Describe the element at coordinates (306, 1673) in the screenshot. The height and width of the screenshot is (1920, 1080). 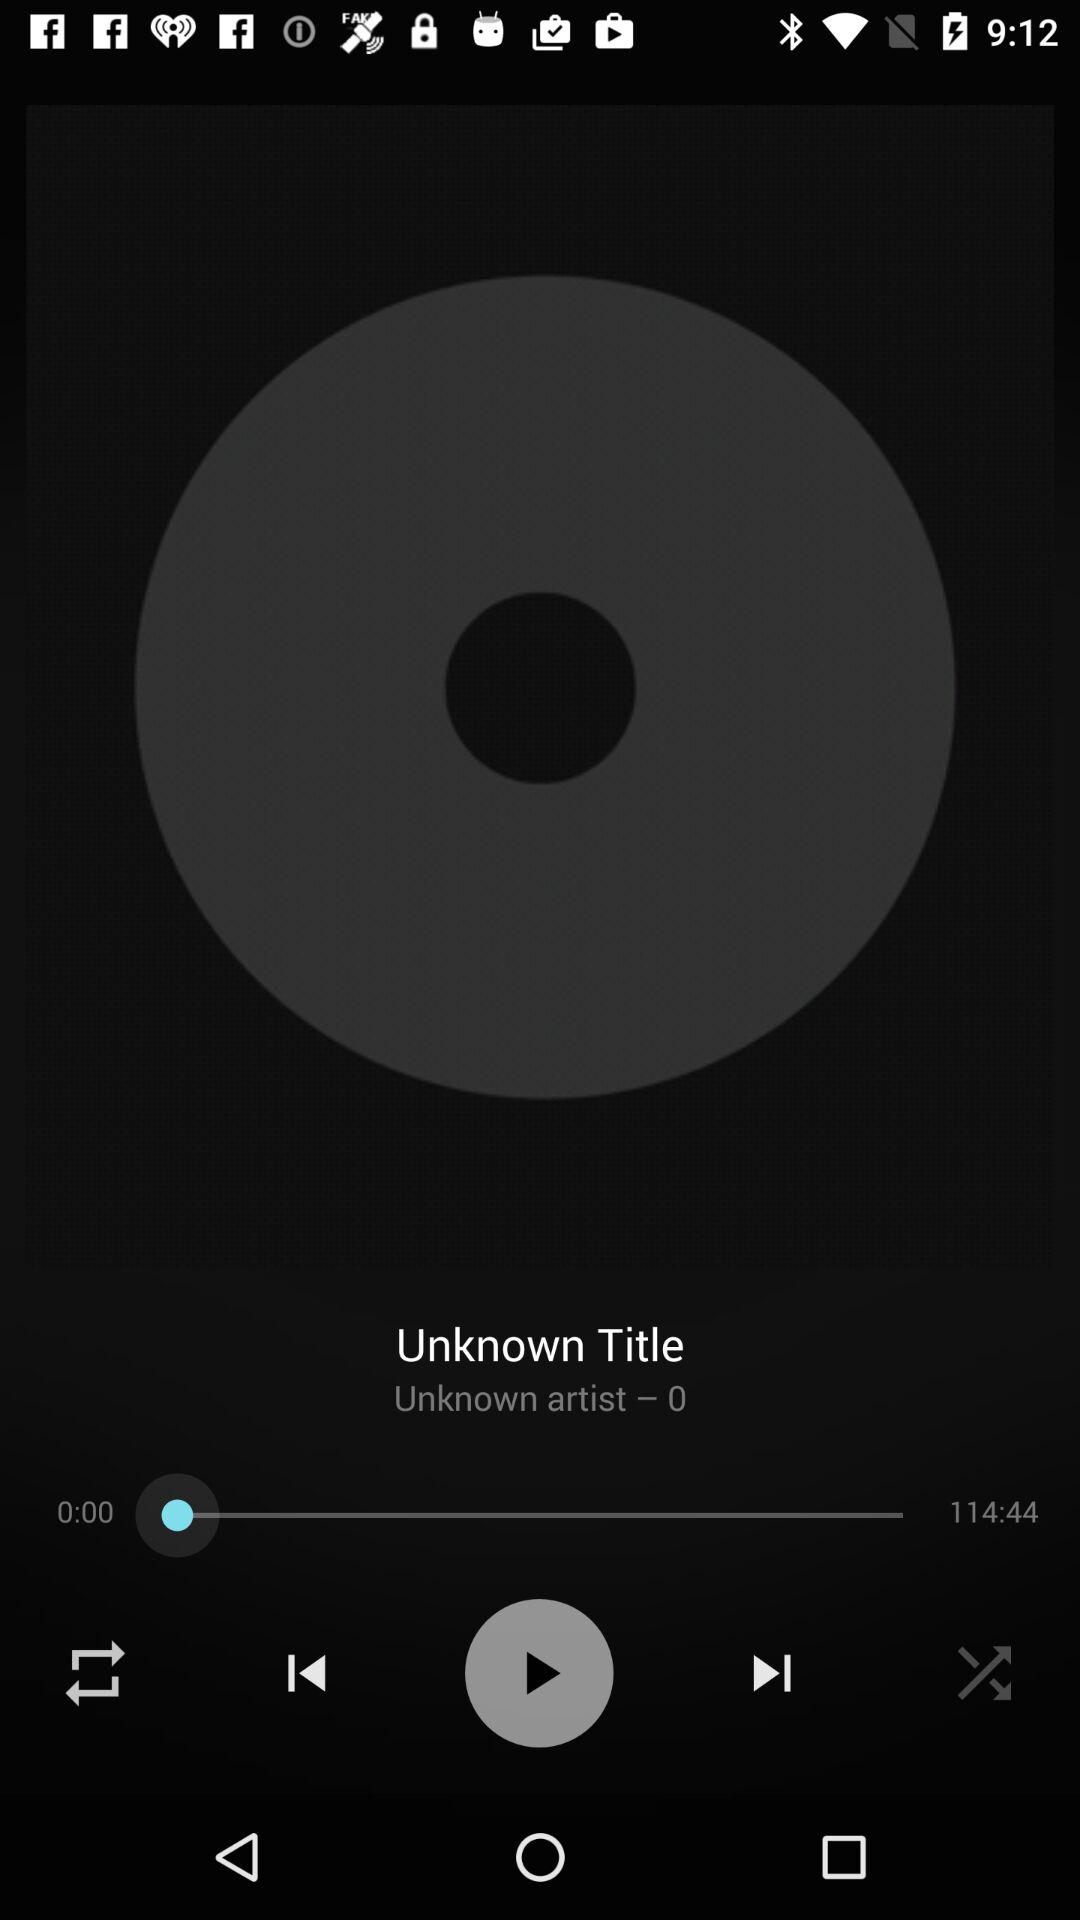
I see `rewind` at that location.